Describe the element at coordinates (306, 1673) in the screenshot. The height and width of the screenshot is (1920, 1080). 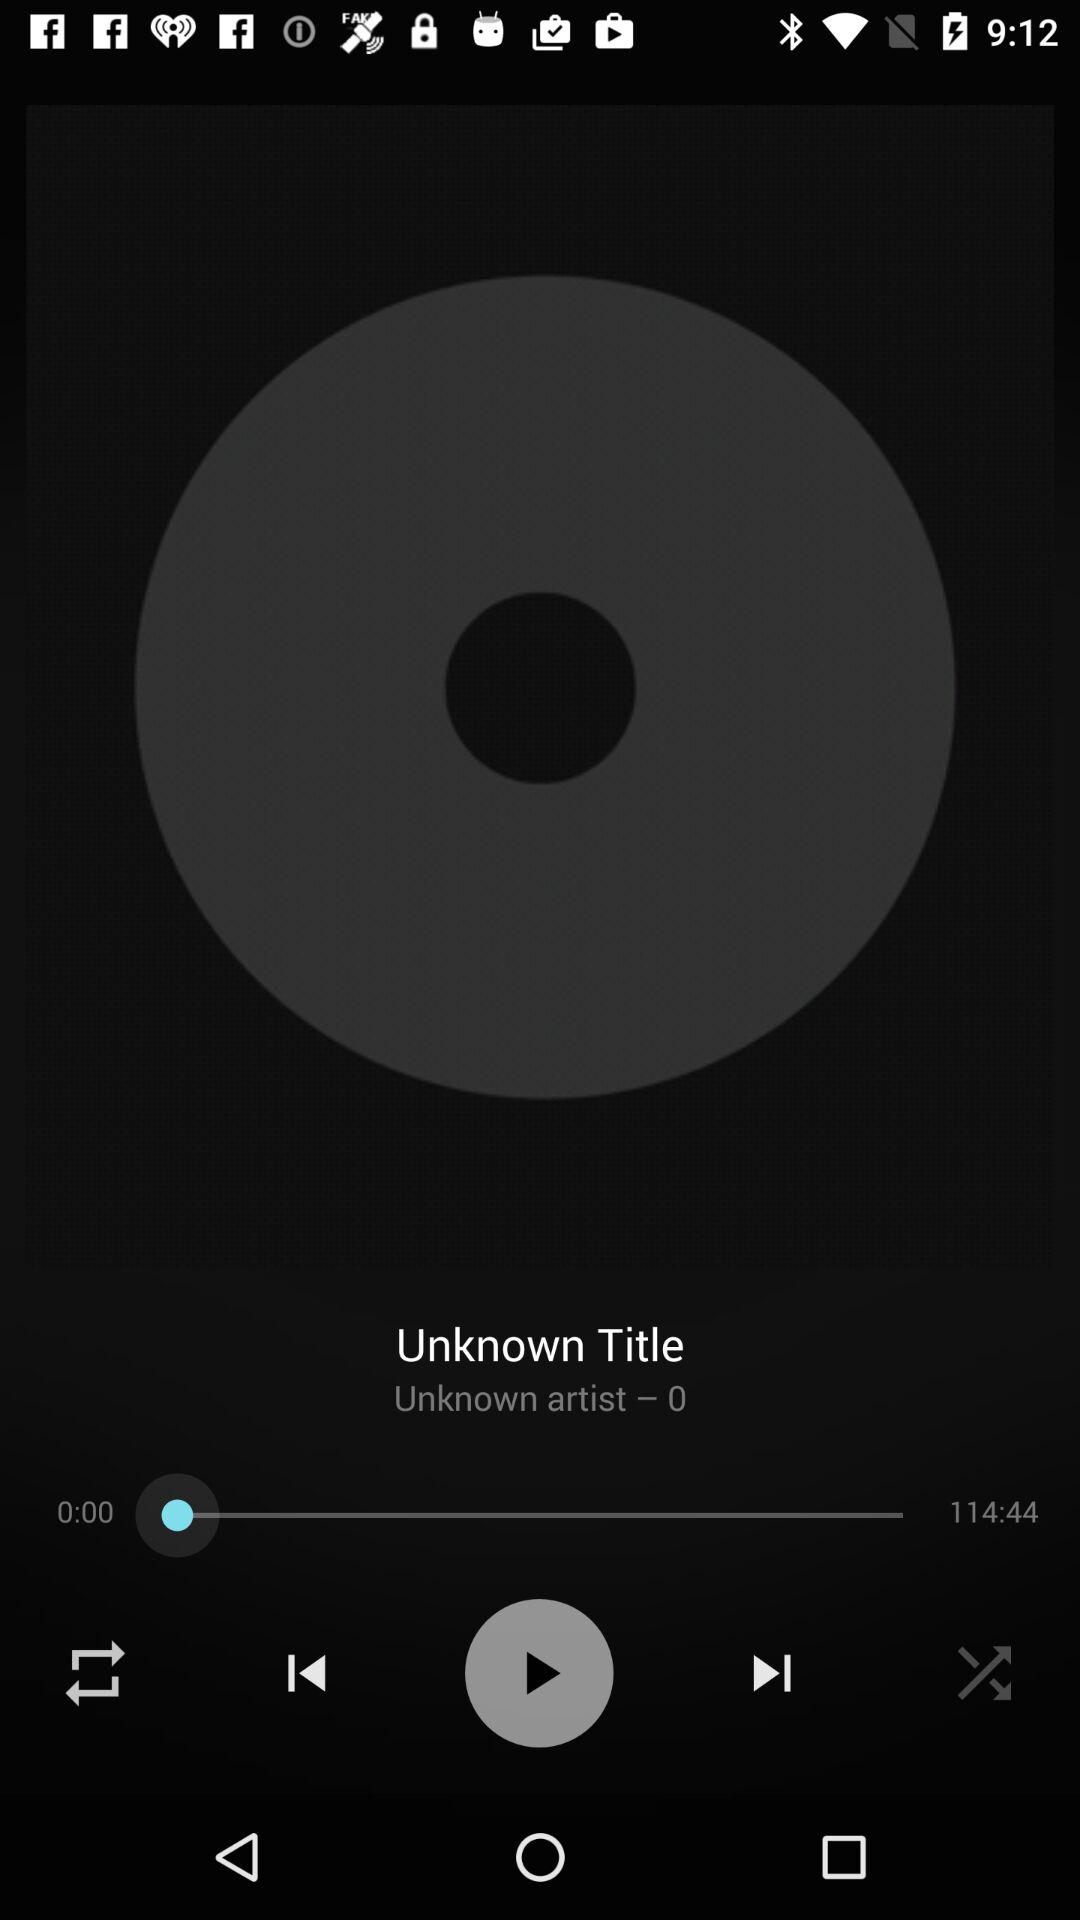
I see `rewind` at that location.